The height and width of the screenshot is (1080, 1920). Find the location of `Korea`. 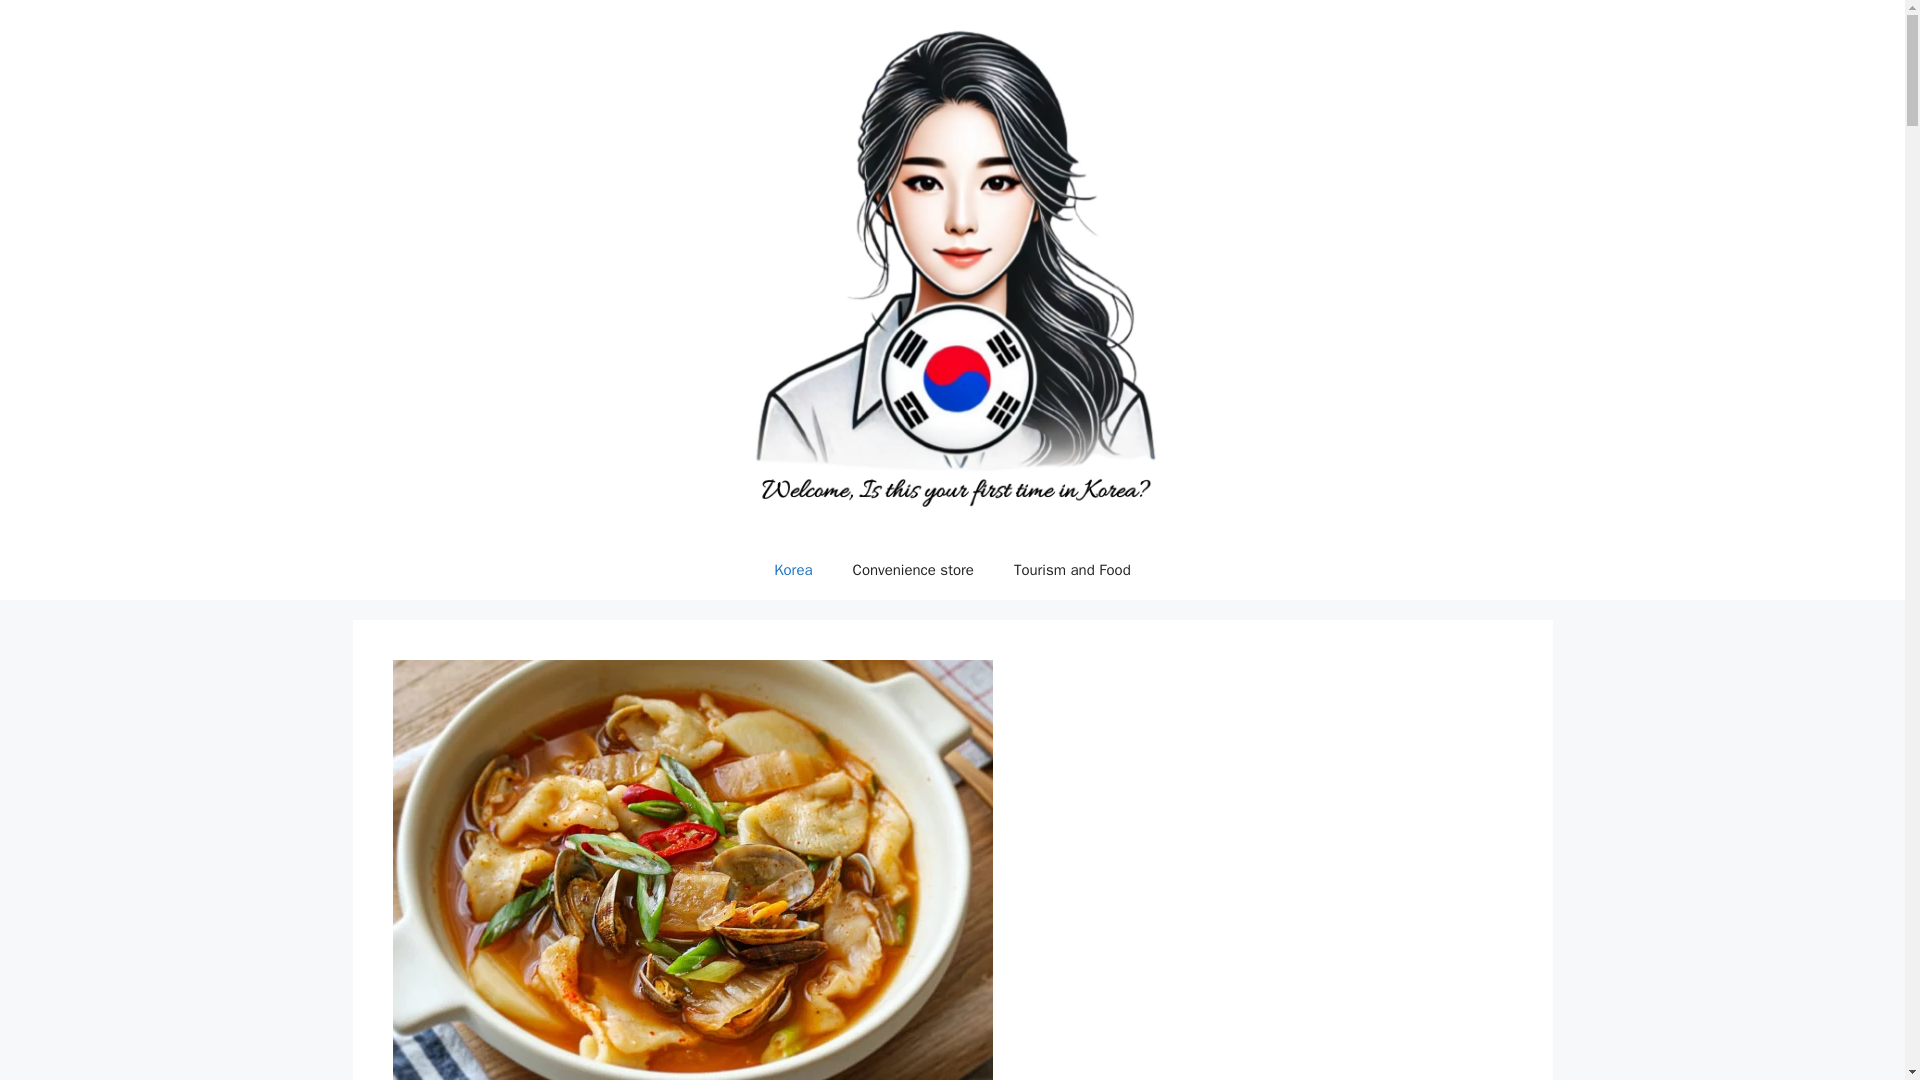

Korea is located at coordinates (792, 570).